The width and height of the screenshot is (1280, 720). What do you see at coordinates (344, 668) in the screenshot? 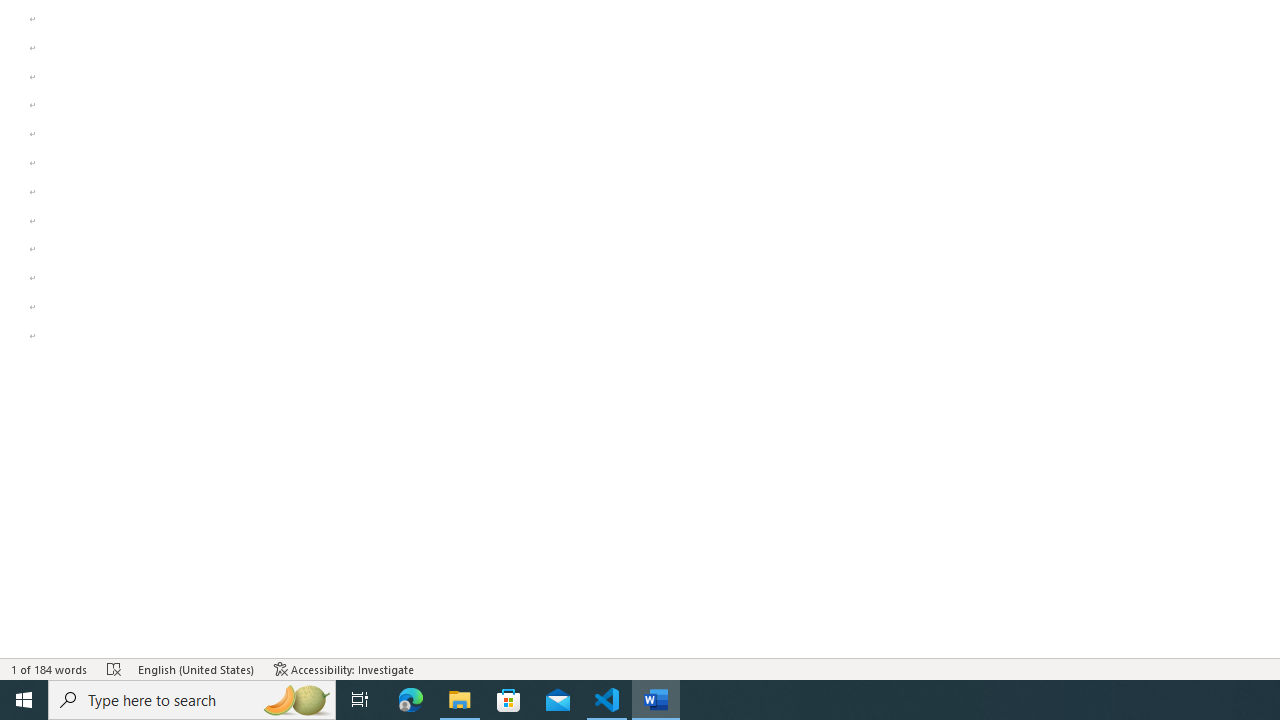
I see `Accessibility Checker Accessibility: Investigate` at bounding box center [344, 668].